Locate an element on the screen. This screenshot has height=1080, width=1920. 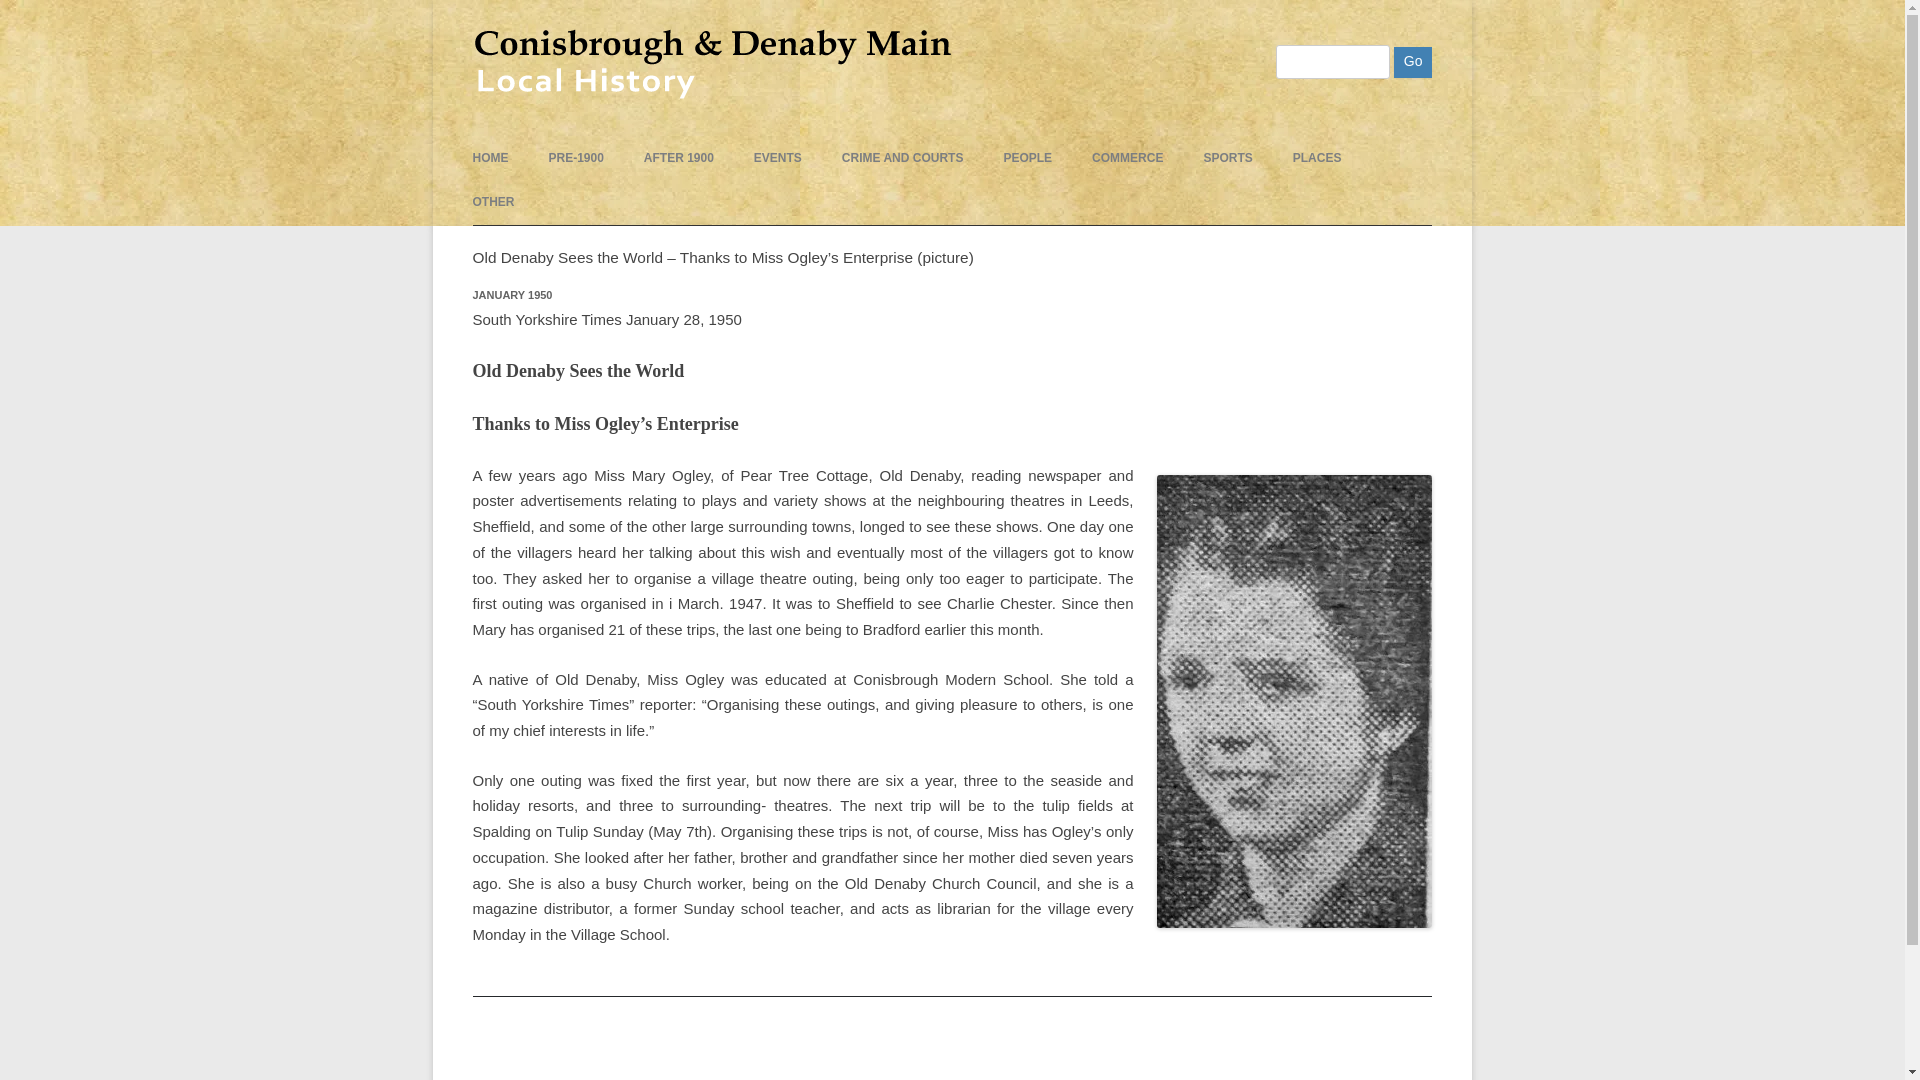
CRIME AND COURTS is located at coordinates (902, 158).